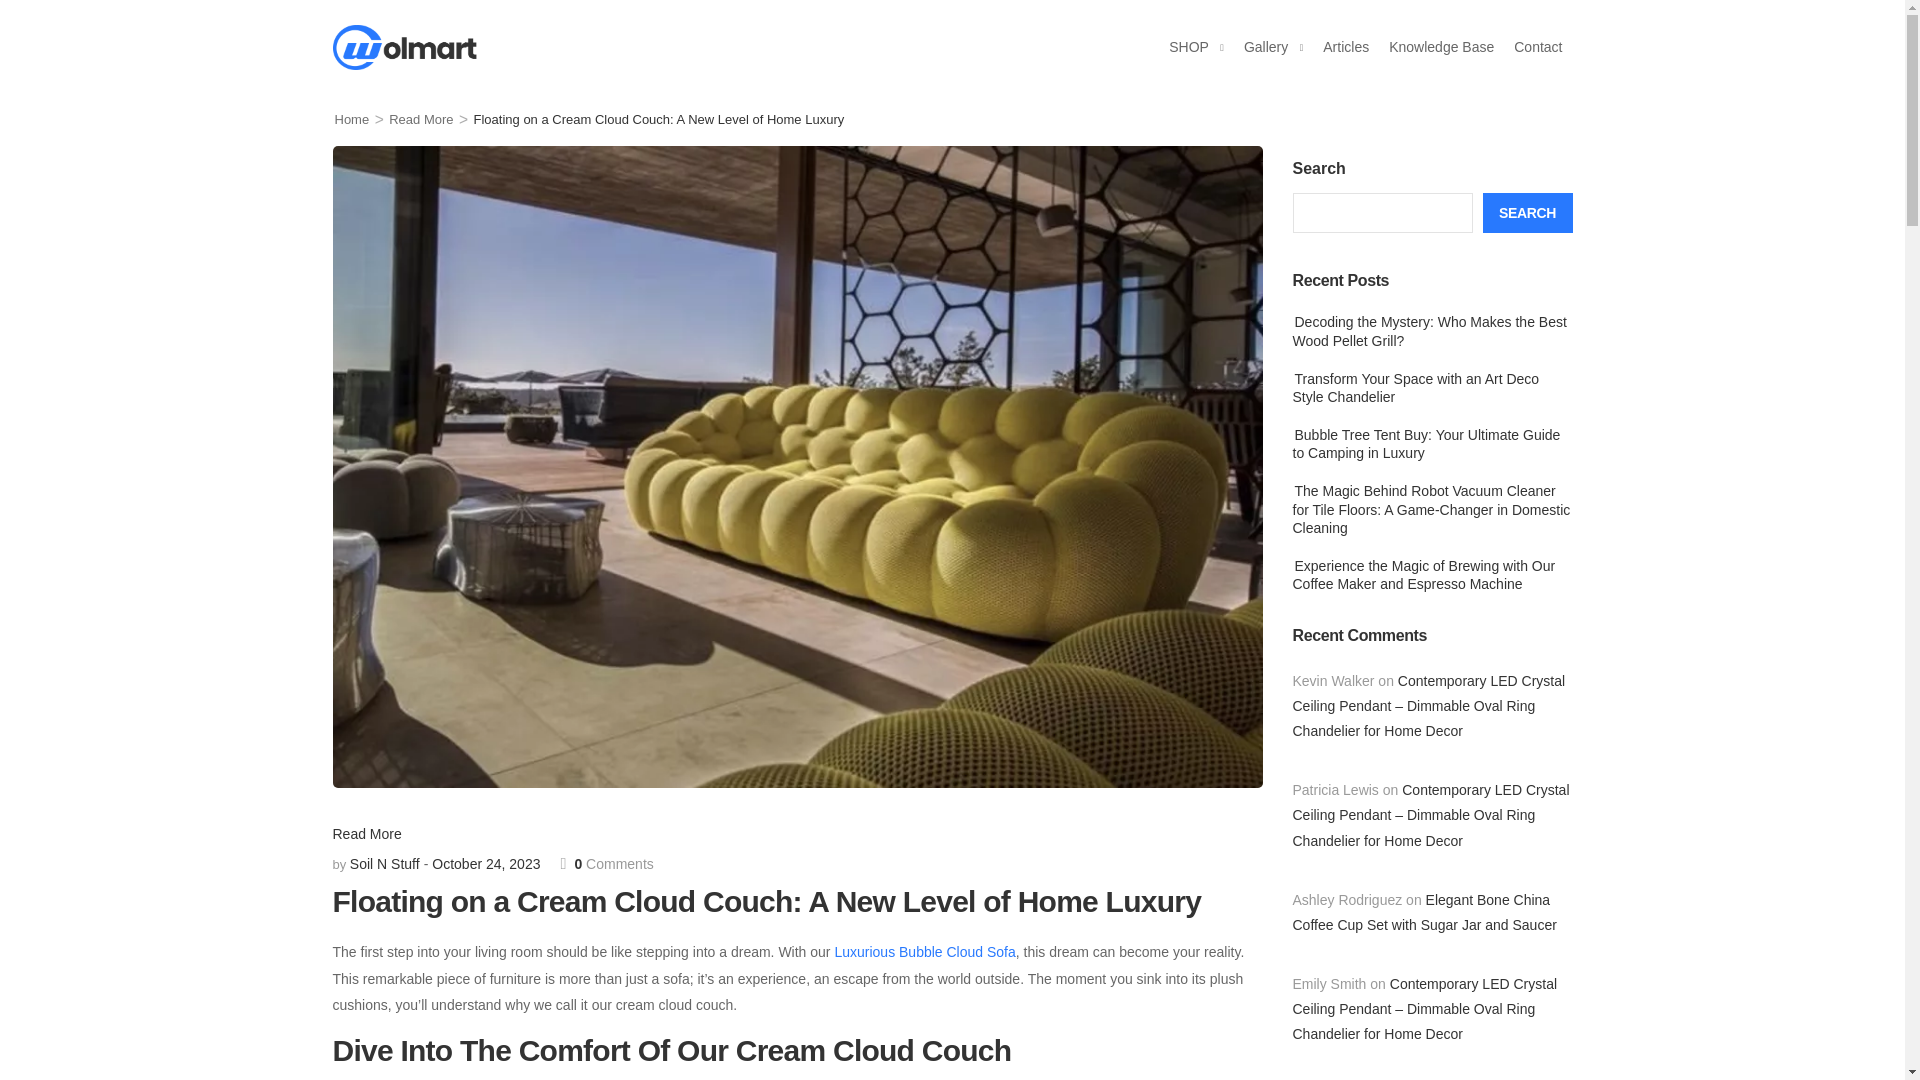 This screenshot has width=1920, height=1080. What do you see at coordinates (1424, 912) in the screenshot?
I see `Elegant Bone China Coffee Cup Set with Sugar Jar and Saucer` at bounding box center [1424, 912].